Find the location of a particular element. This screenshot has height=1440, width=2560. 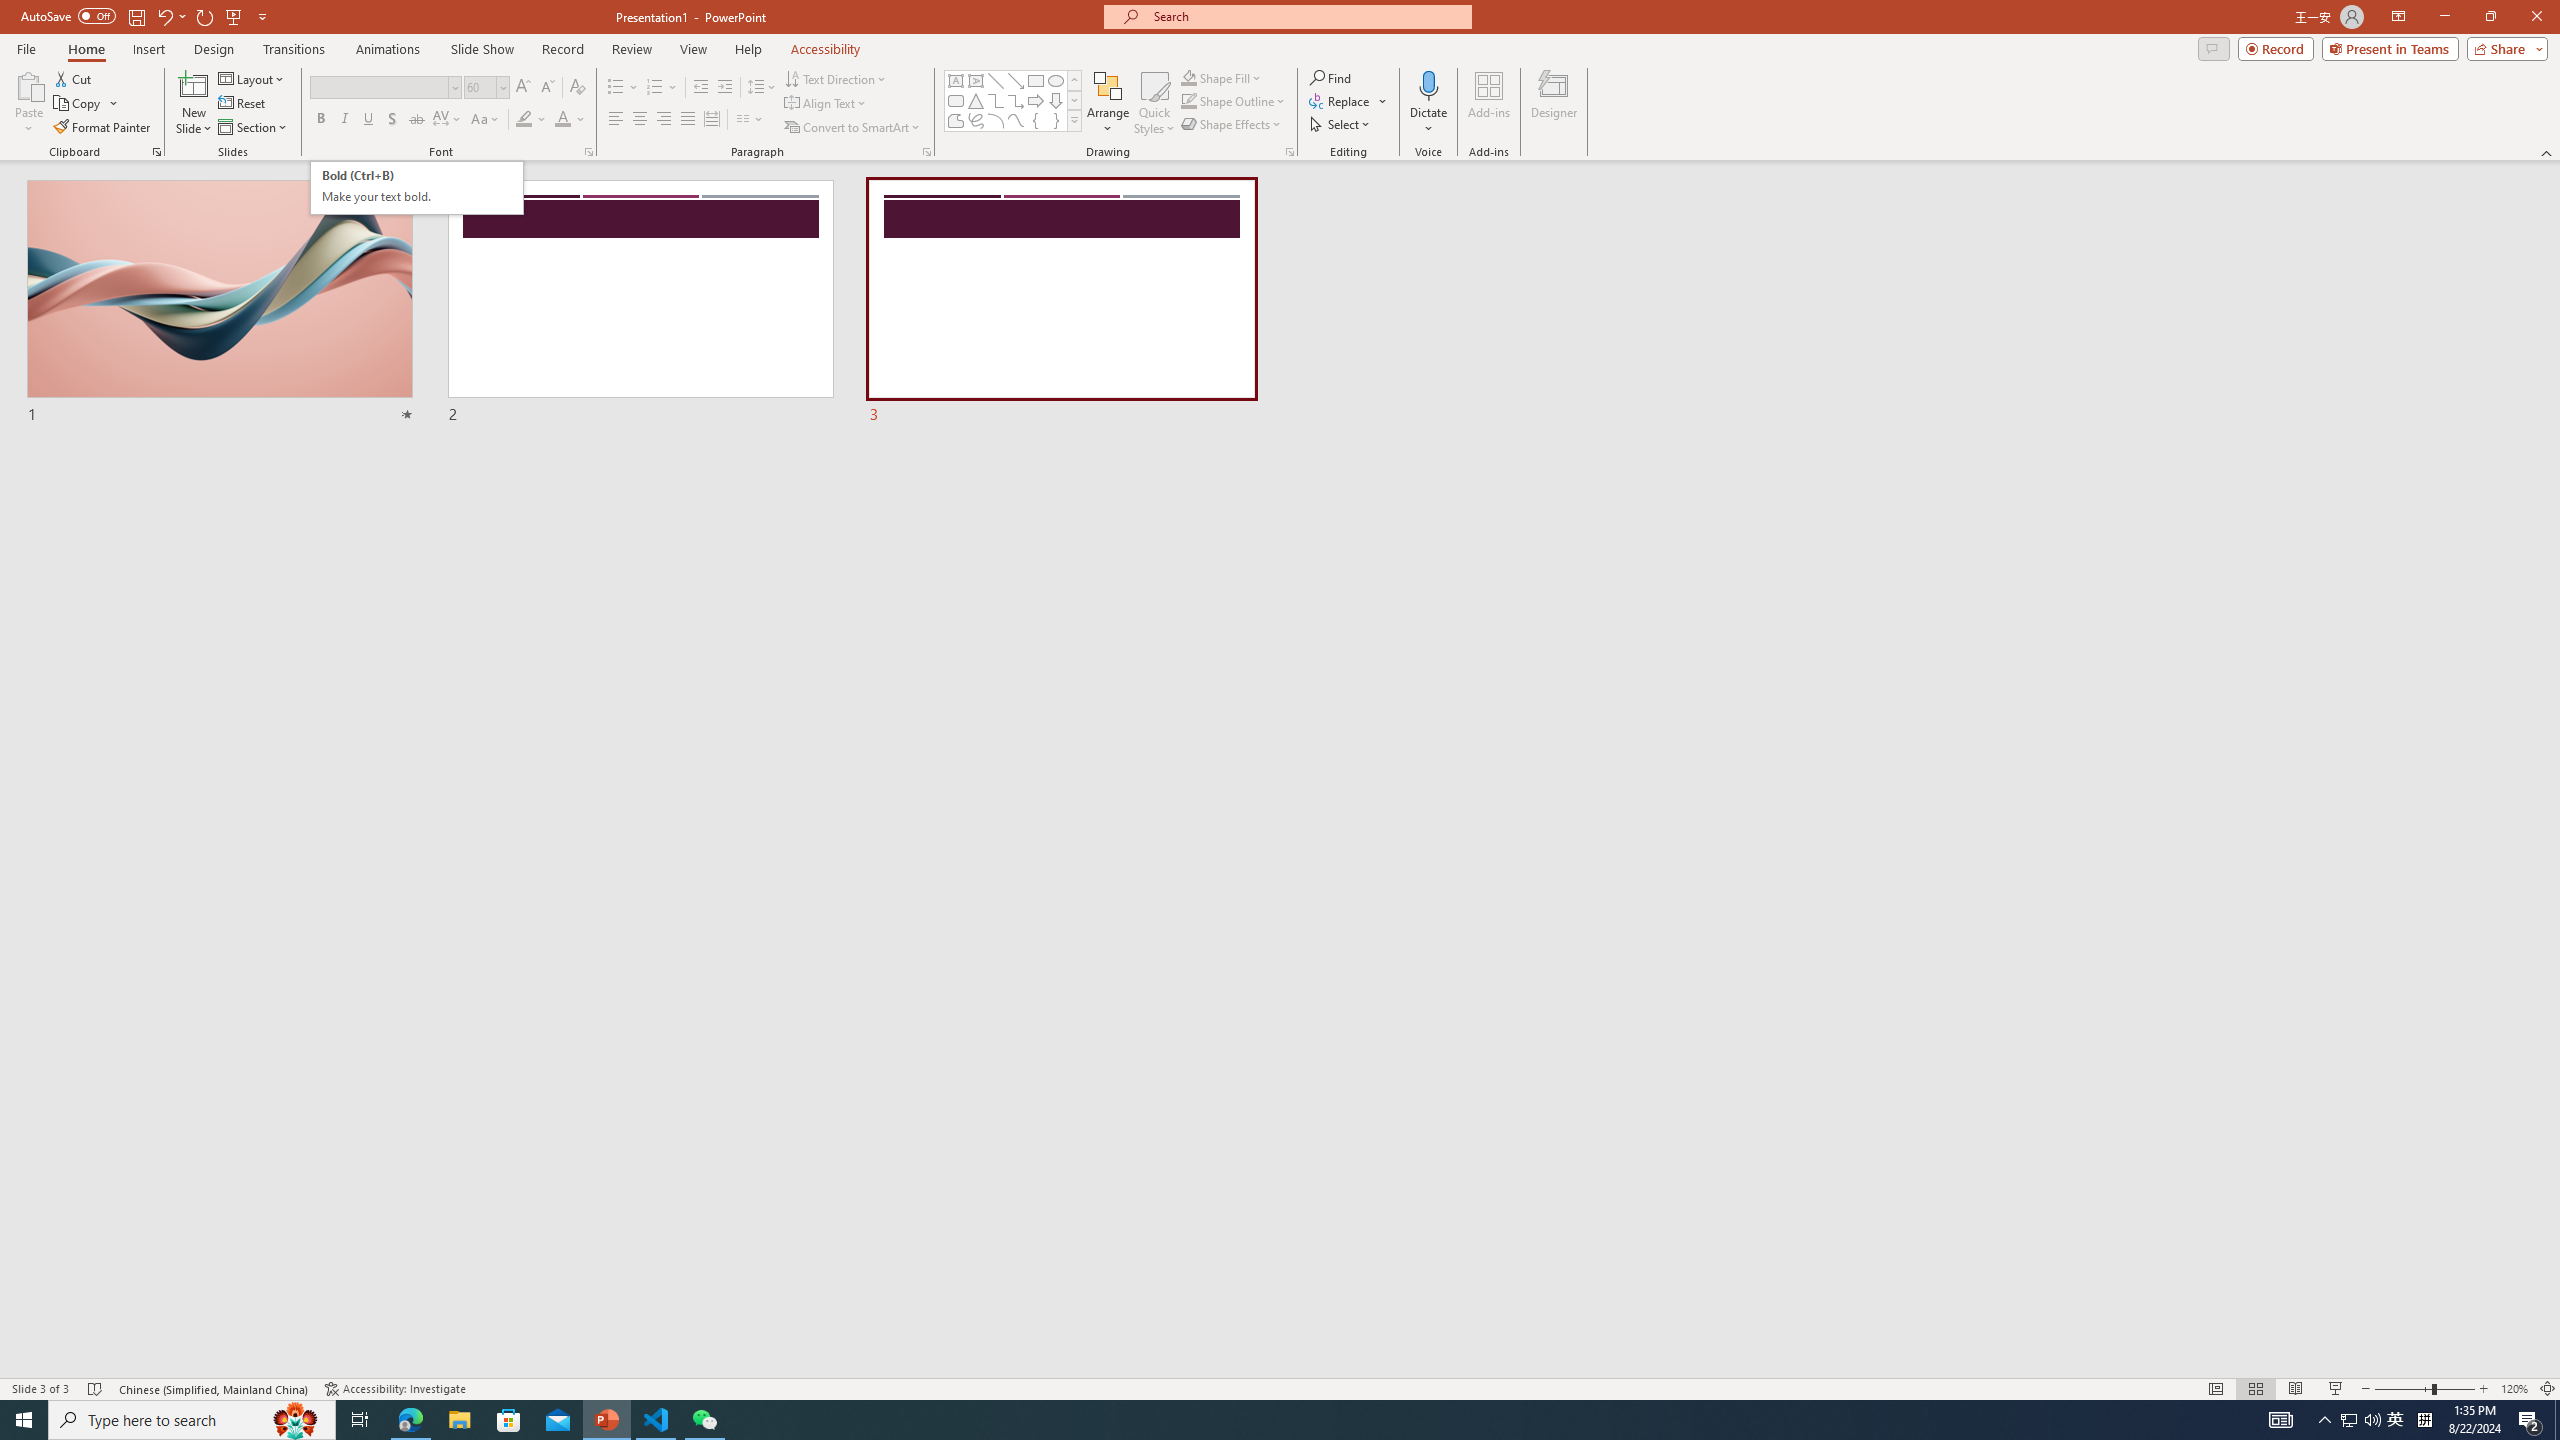

Share is located at coordinates (2504, 48).